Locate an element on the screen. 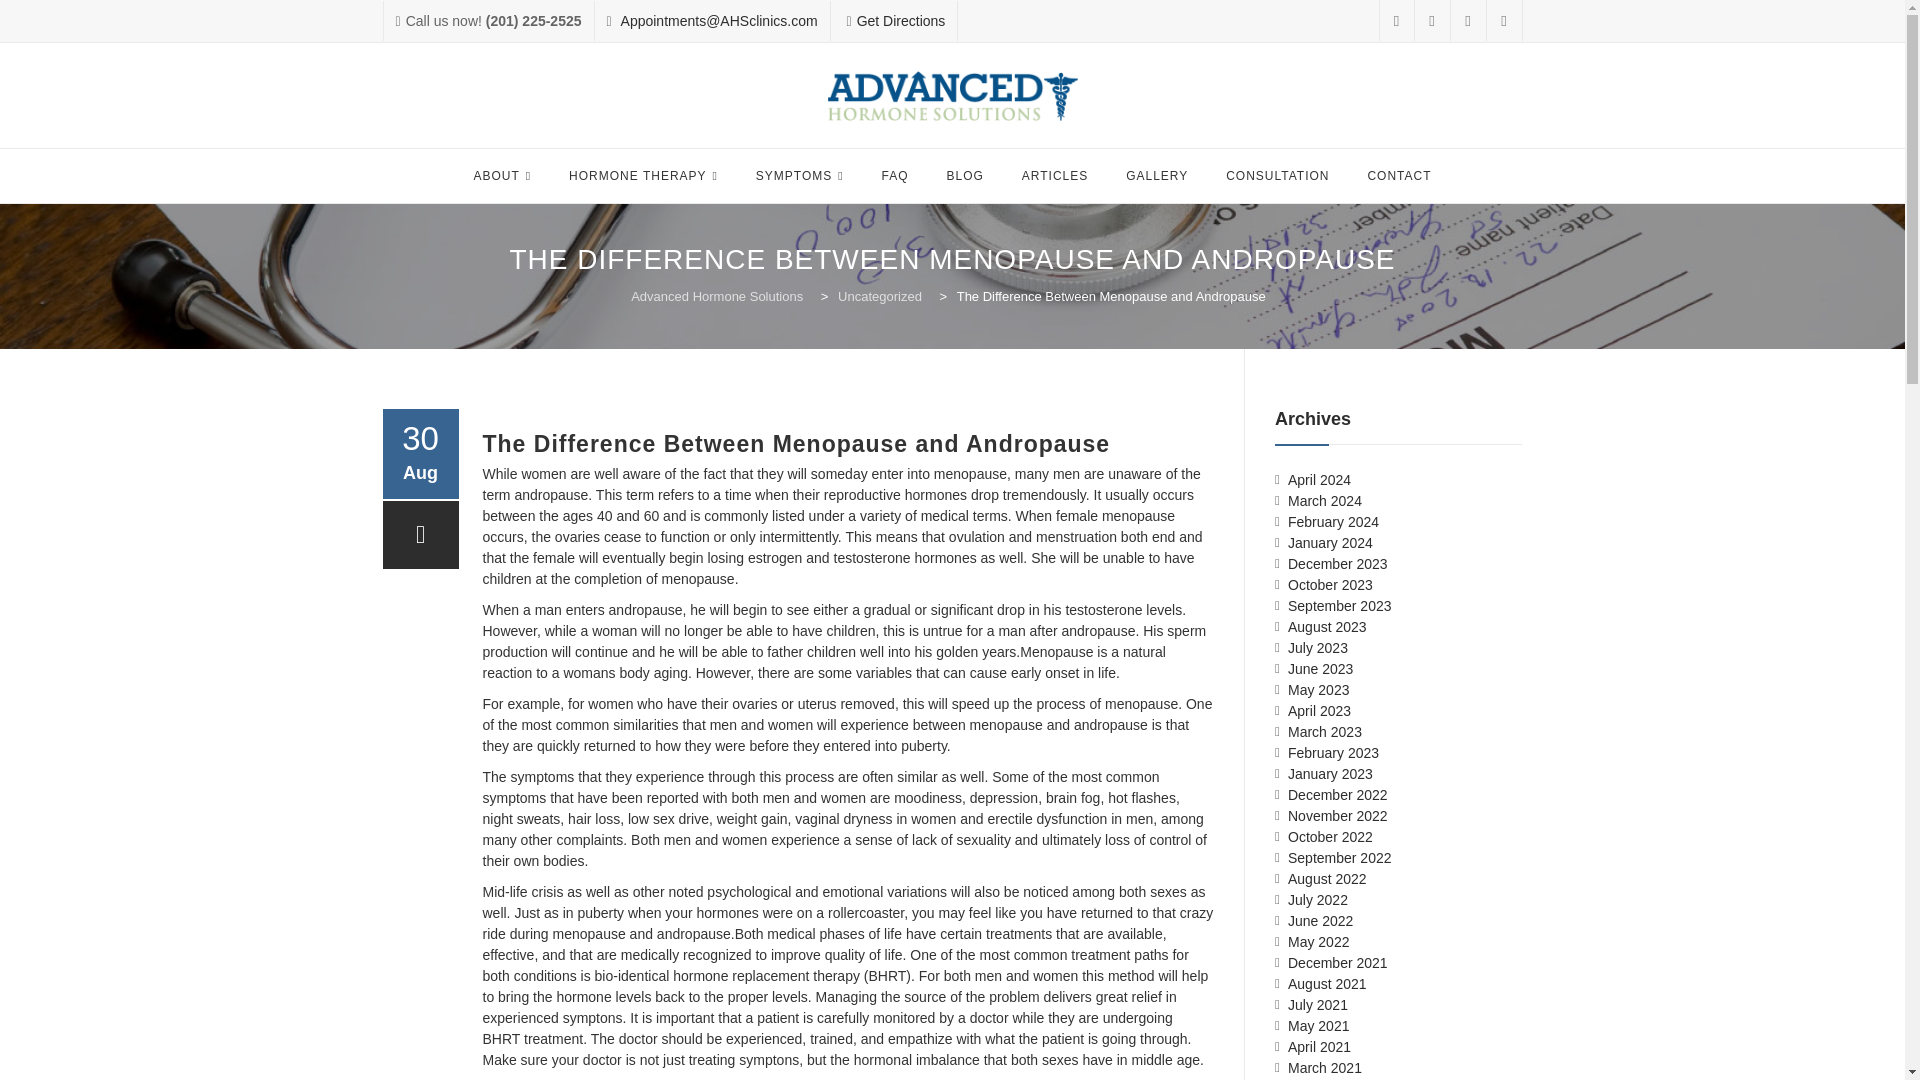  Go to Advanced Hormone Solutions. is located at coordinates (718, 296).